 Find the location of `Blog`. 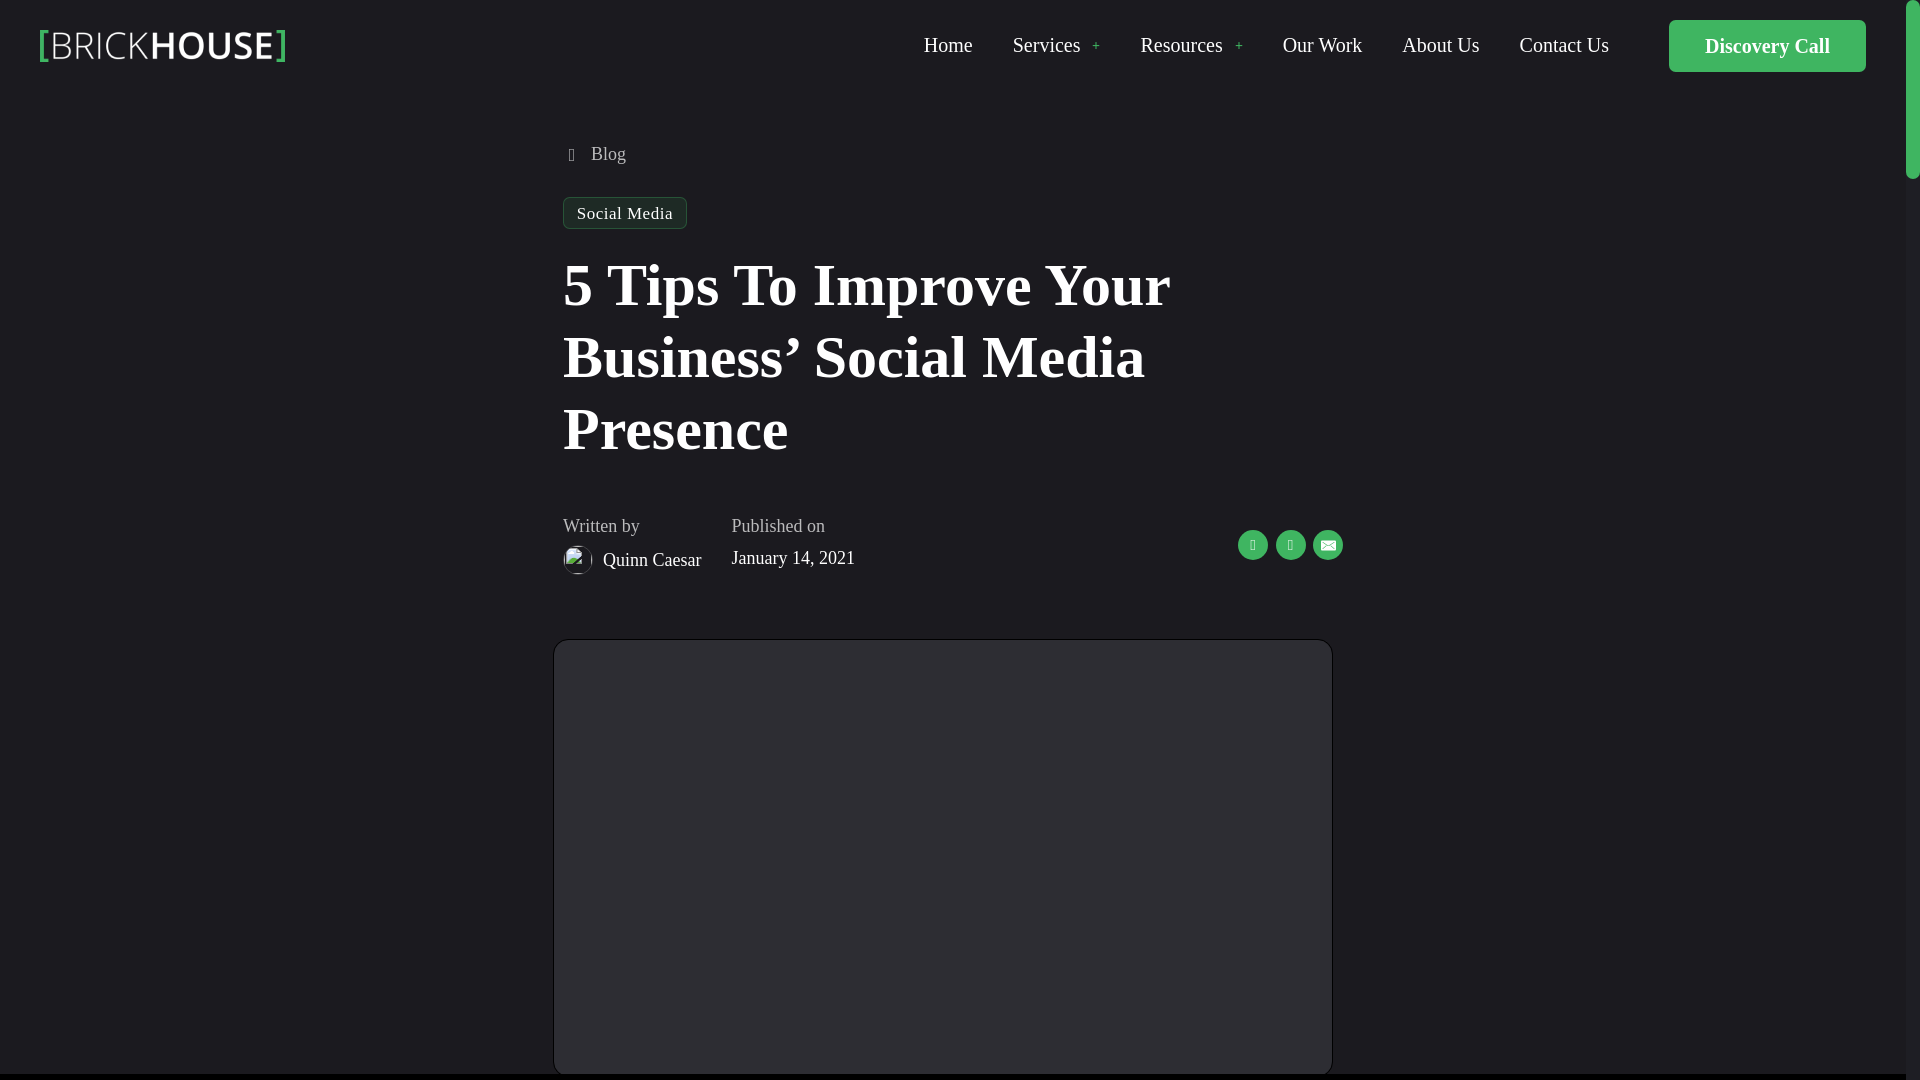

Blog is located at coordinates (594, 154).